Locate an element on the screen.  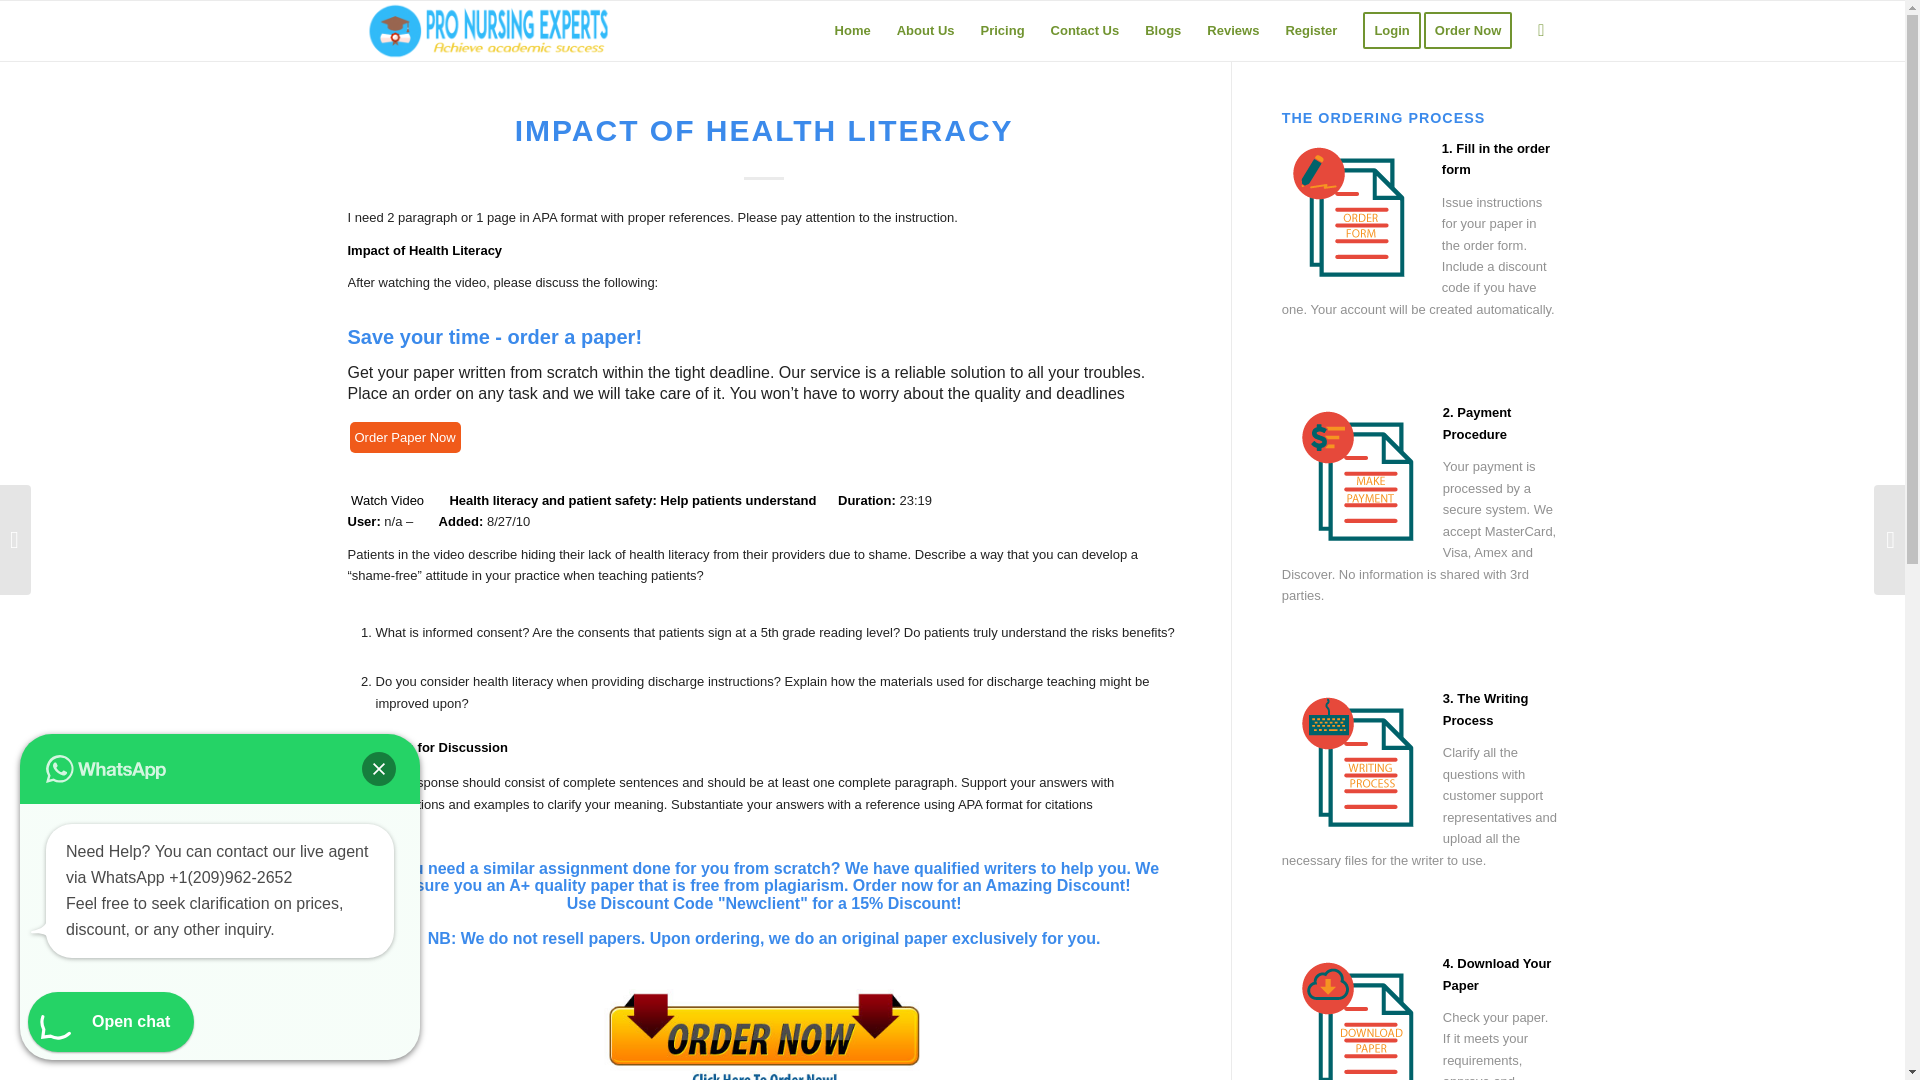
About Us is located at coordinates (925, 30).